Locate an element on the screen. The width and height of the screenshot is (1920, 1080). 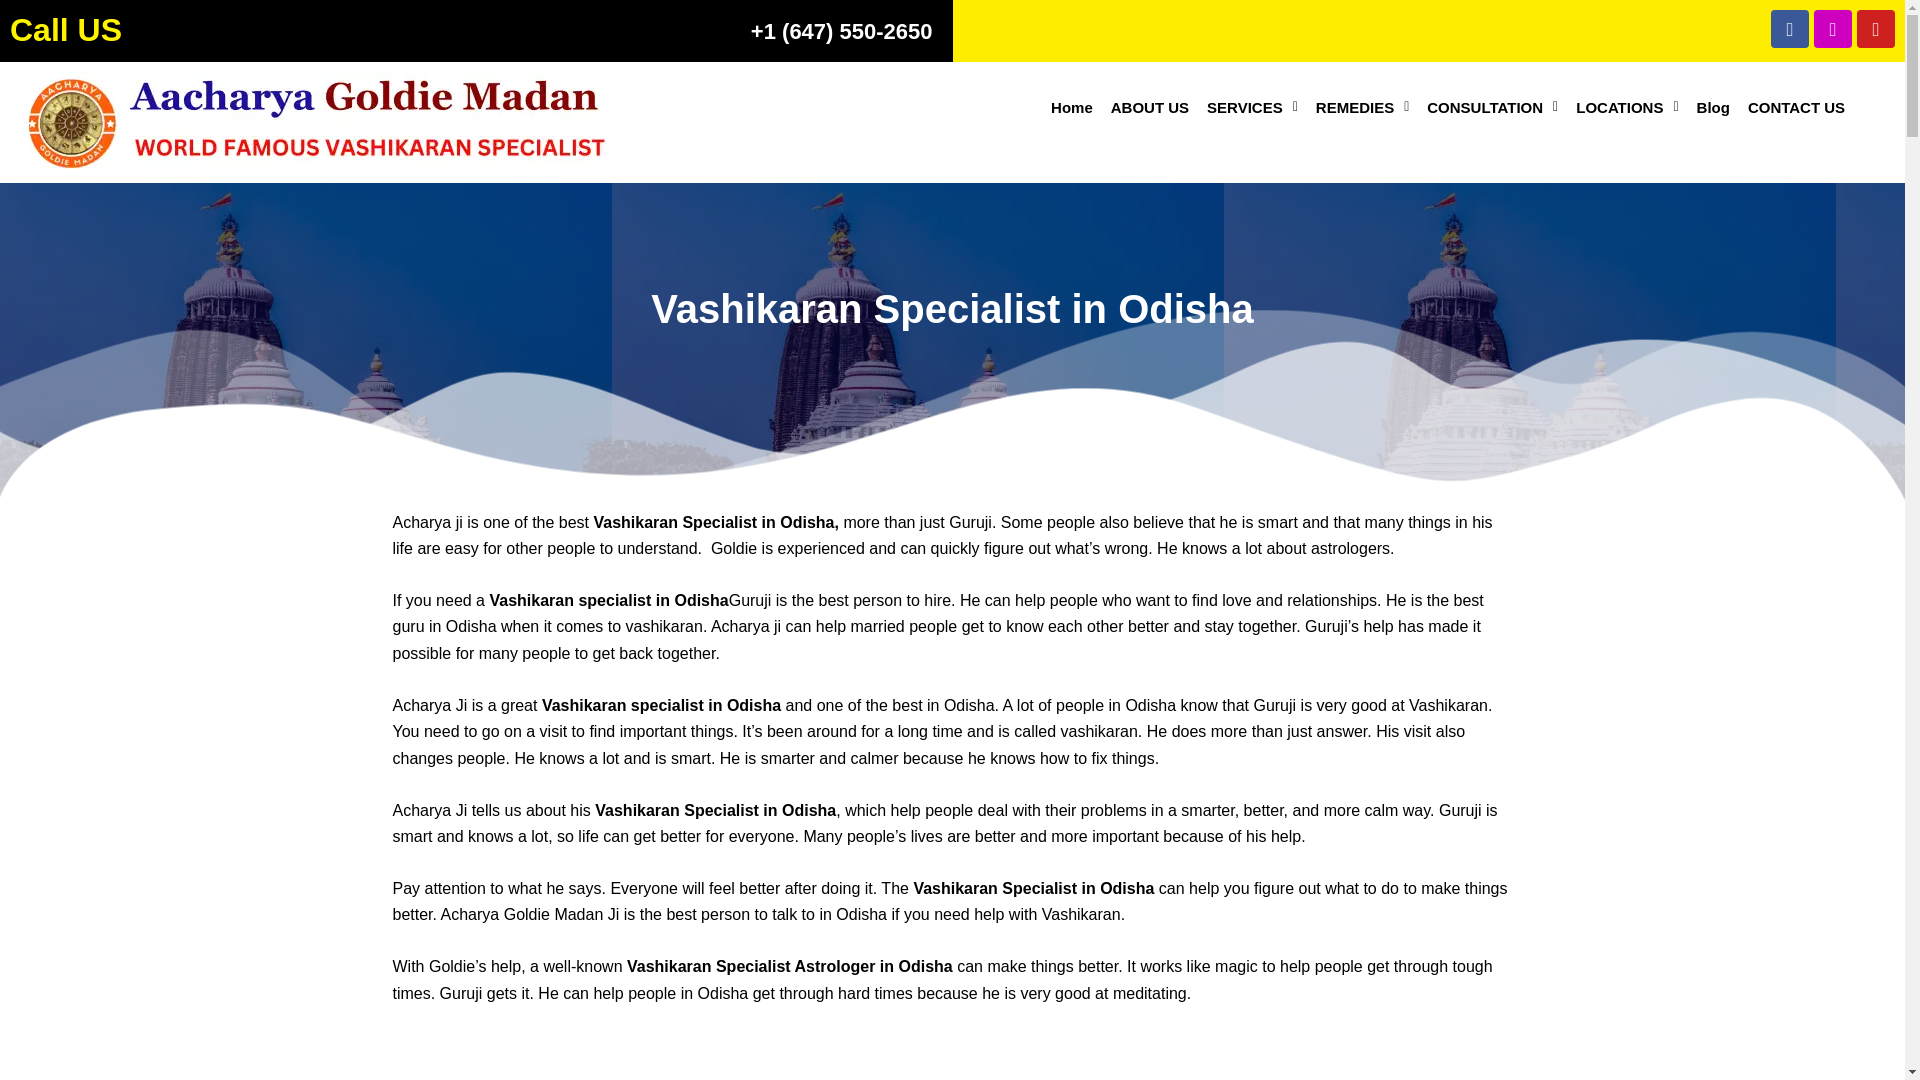
CONSULTATION is located at coordinates (1492, 107).